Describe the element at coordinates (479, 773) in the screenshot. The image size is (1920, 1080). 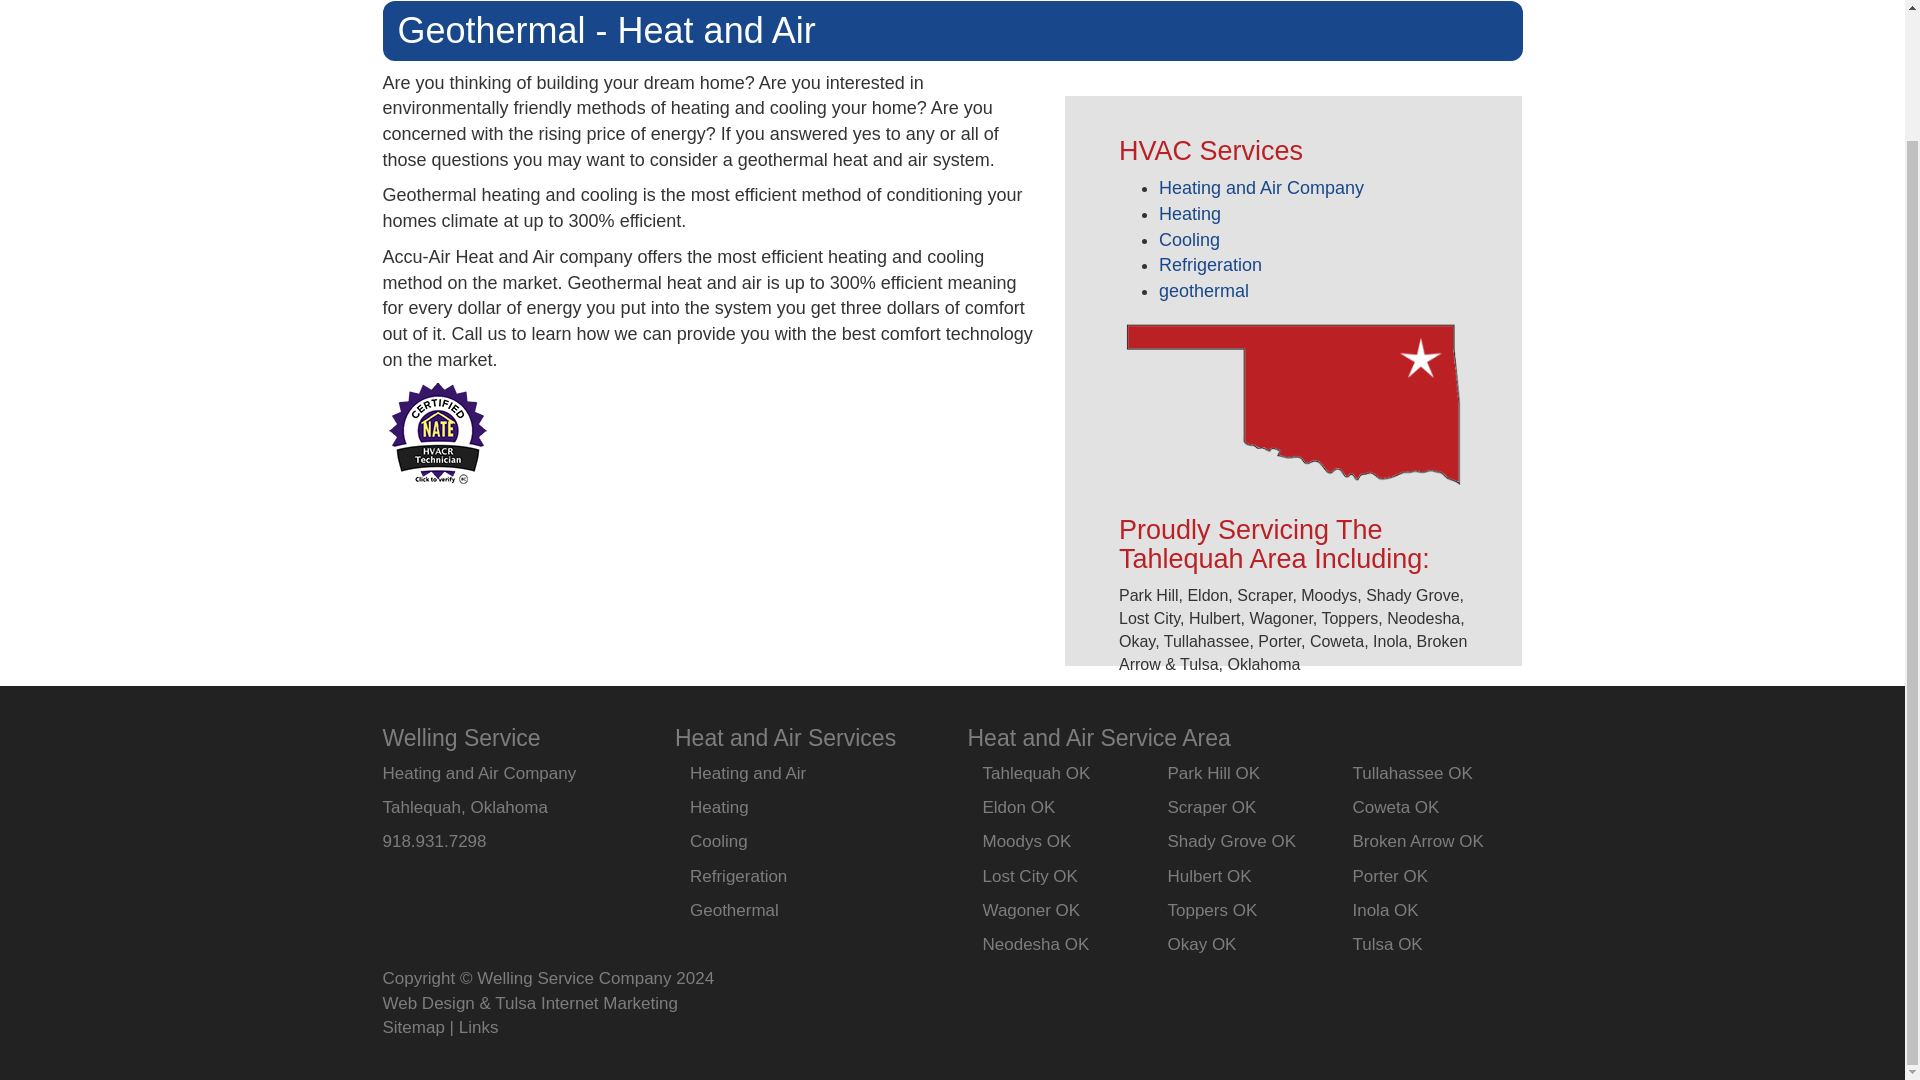
I see `Heating and Air Company` at that location.